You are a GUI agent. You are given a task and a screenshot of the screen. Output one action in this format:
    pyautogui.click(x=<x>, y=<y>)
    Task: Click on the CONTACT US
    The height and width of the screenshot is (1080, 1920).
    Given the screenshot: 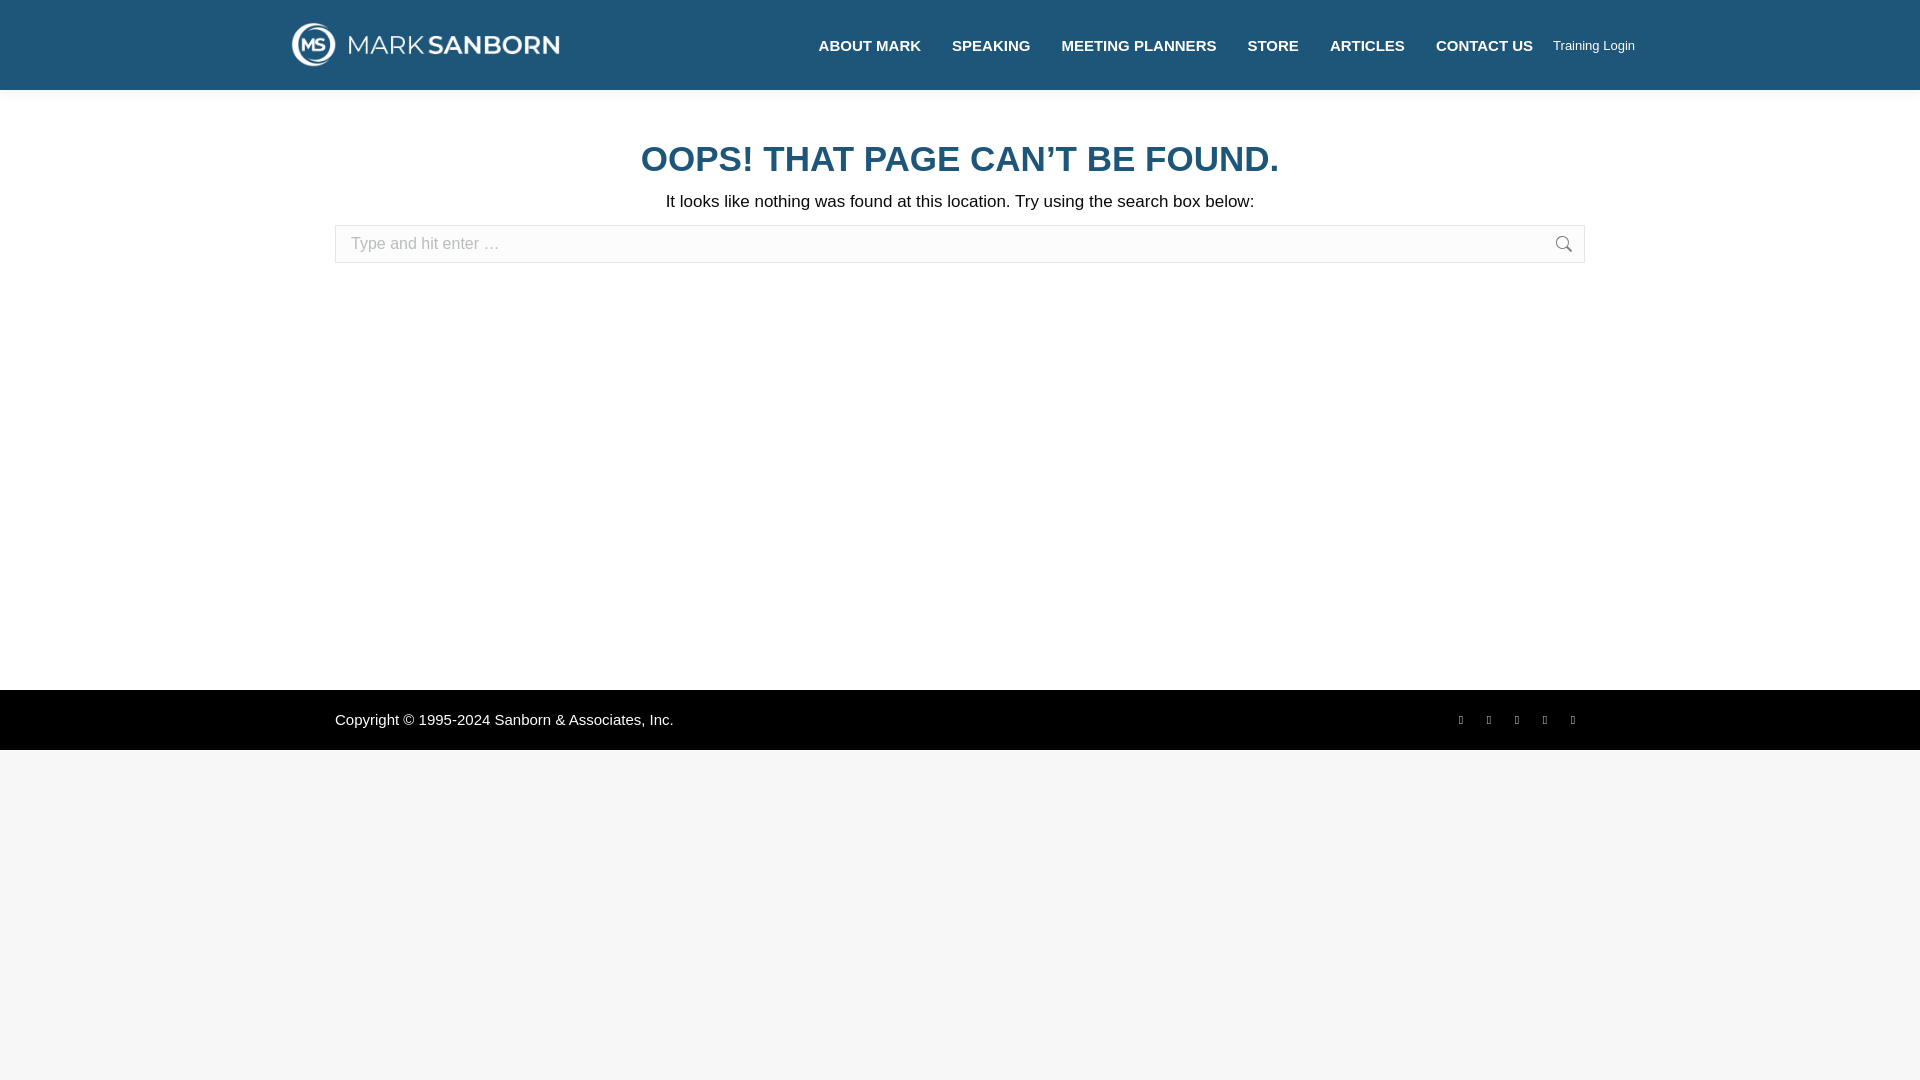 What is the action you would take?
    pyautogui.click(x=1484, y=44)
    